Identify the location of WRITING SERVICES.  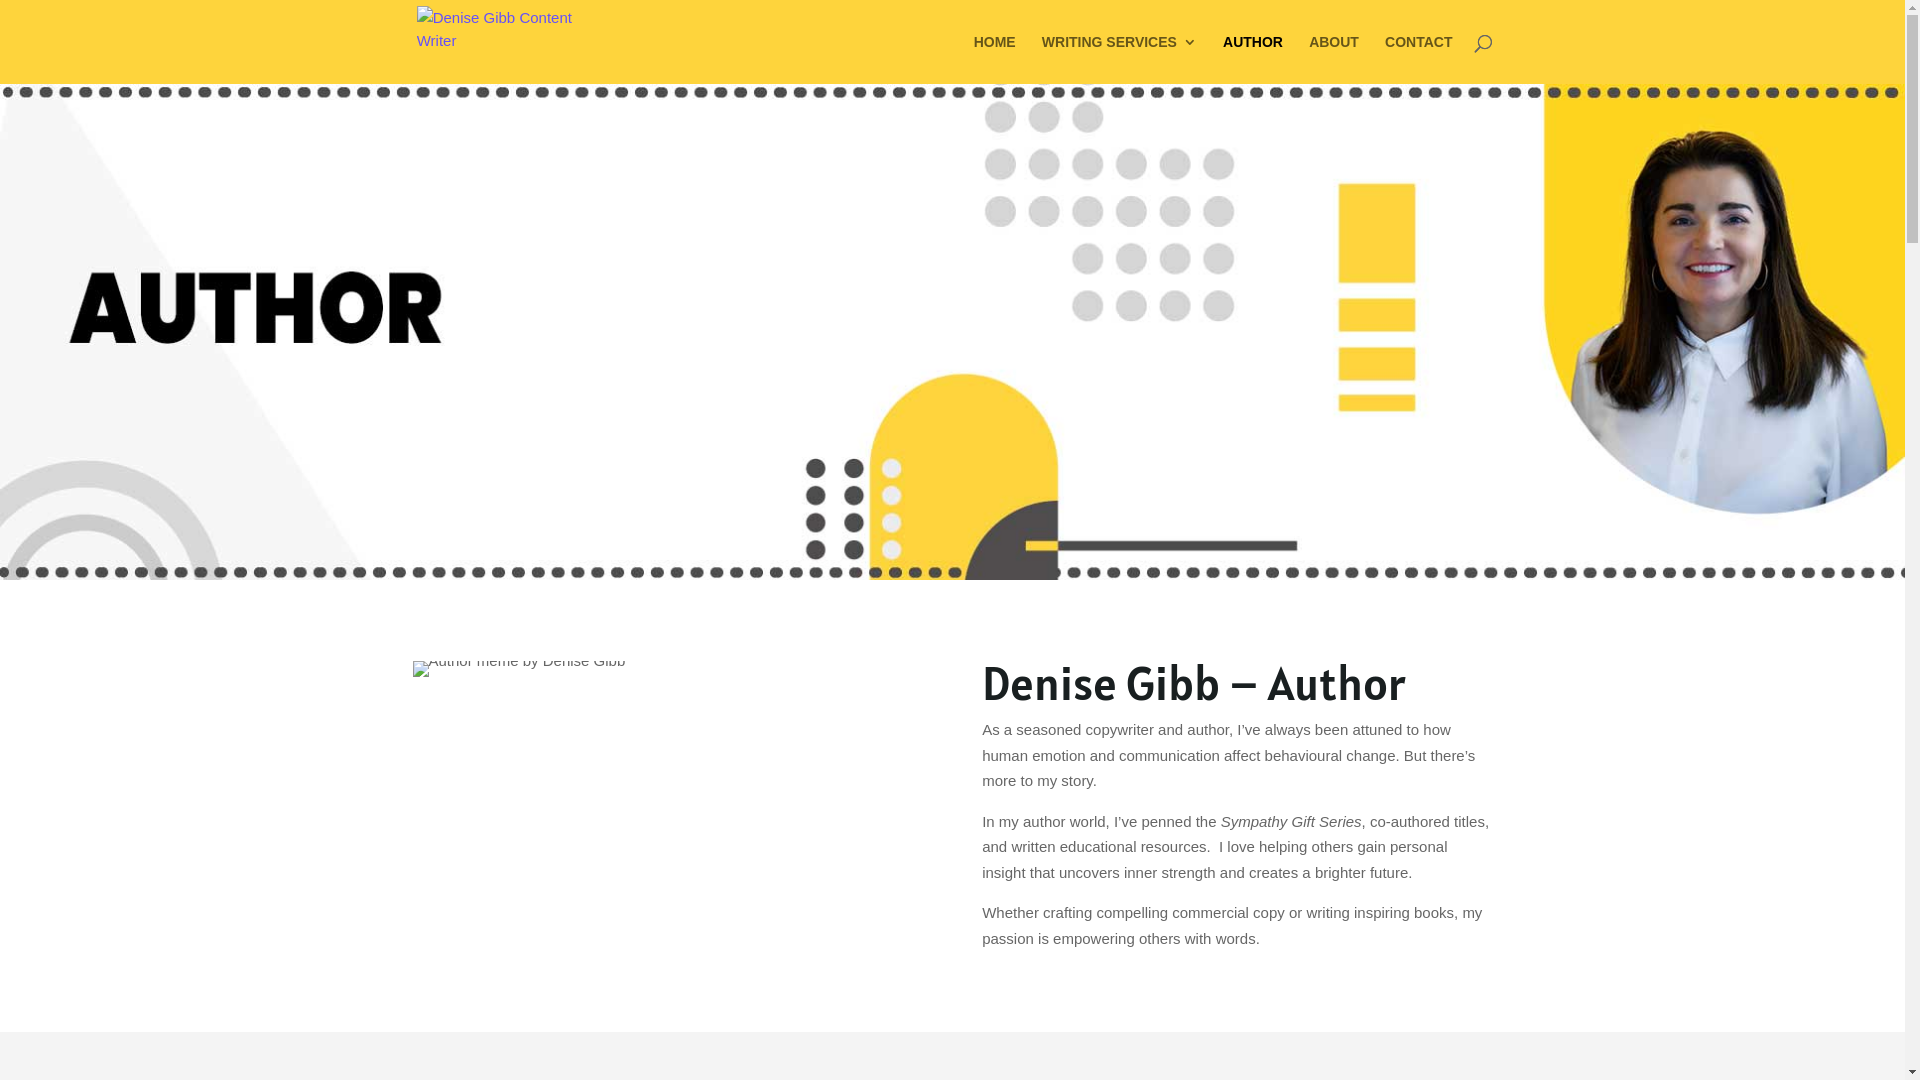
(1120, 60).